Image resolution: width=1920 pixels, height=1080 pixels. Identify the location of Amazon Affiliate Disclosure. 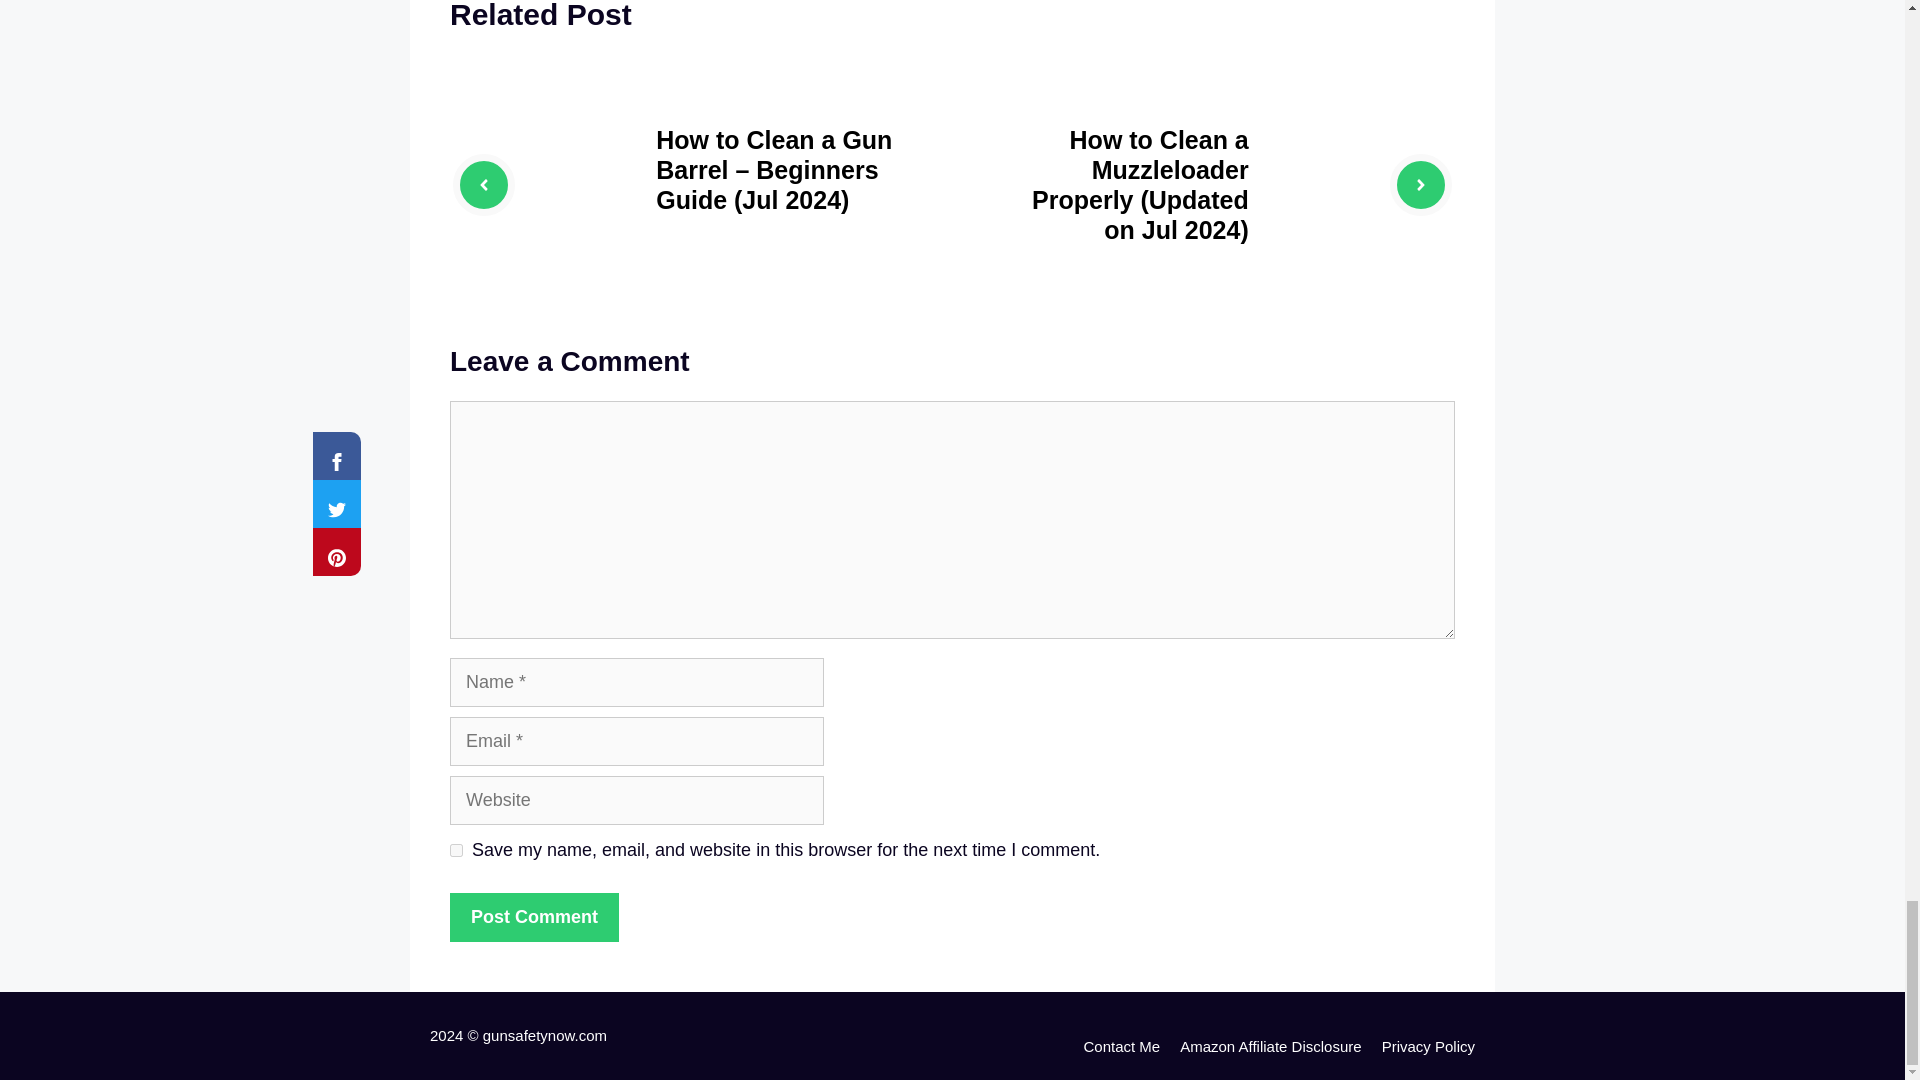
(1270, 1046).